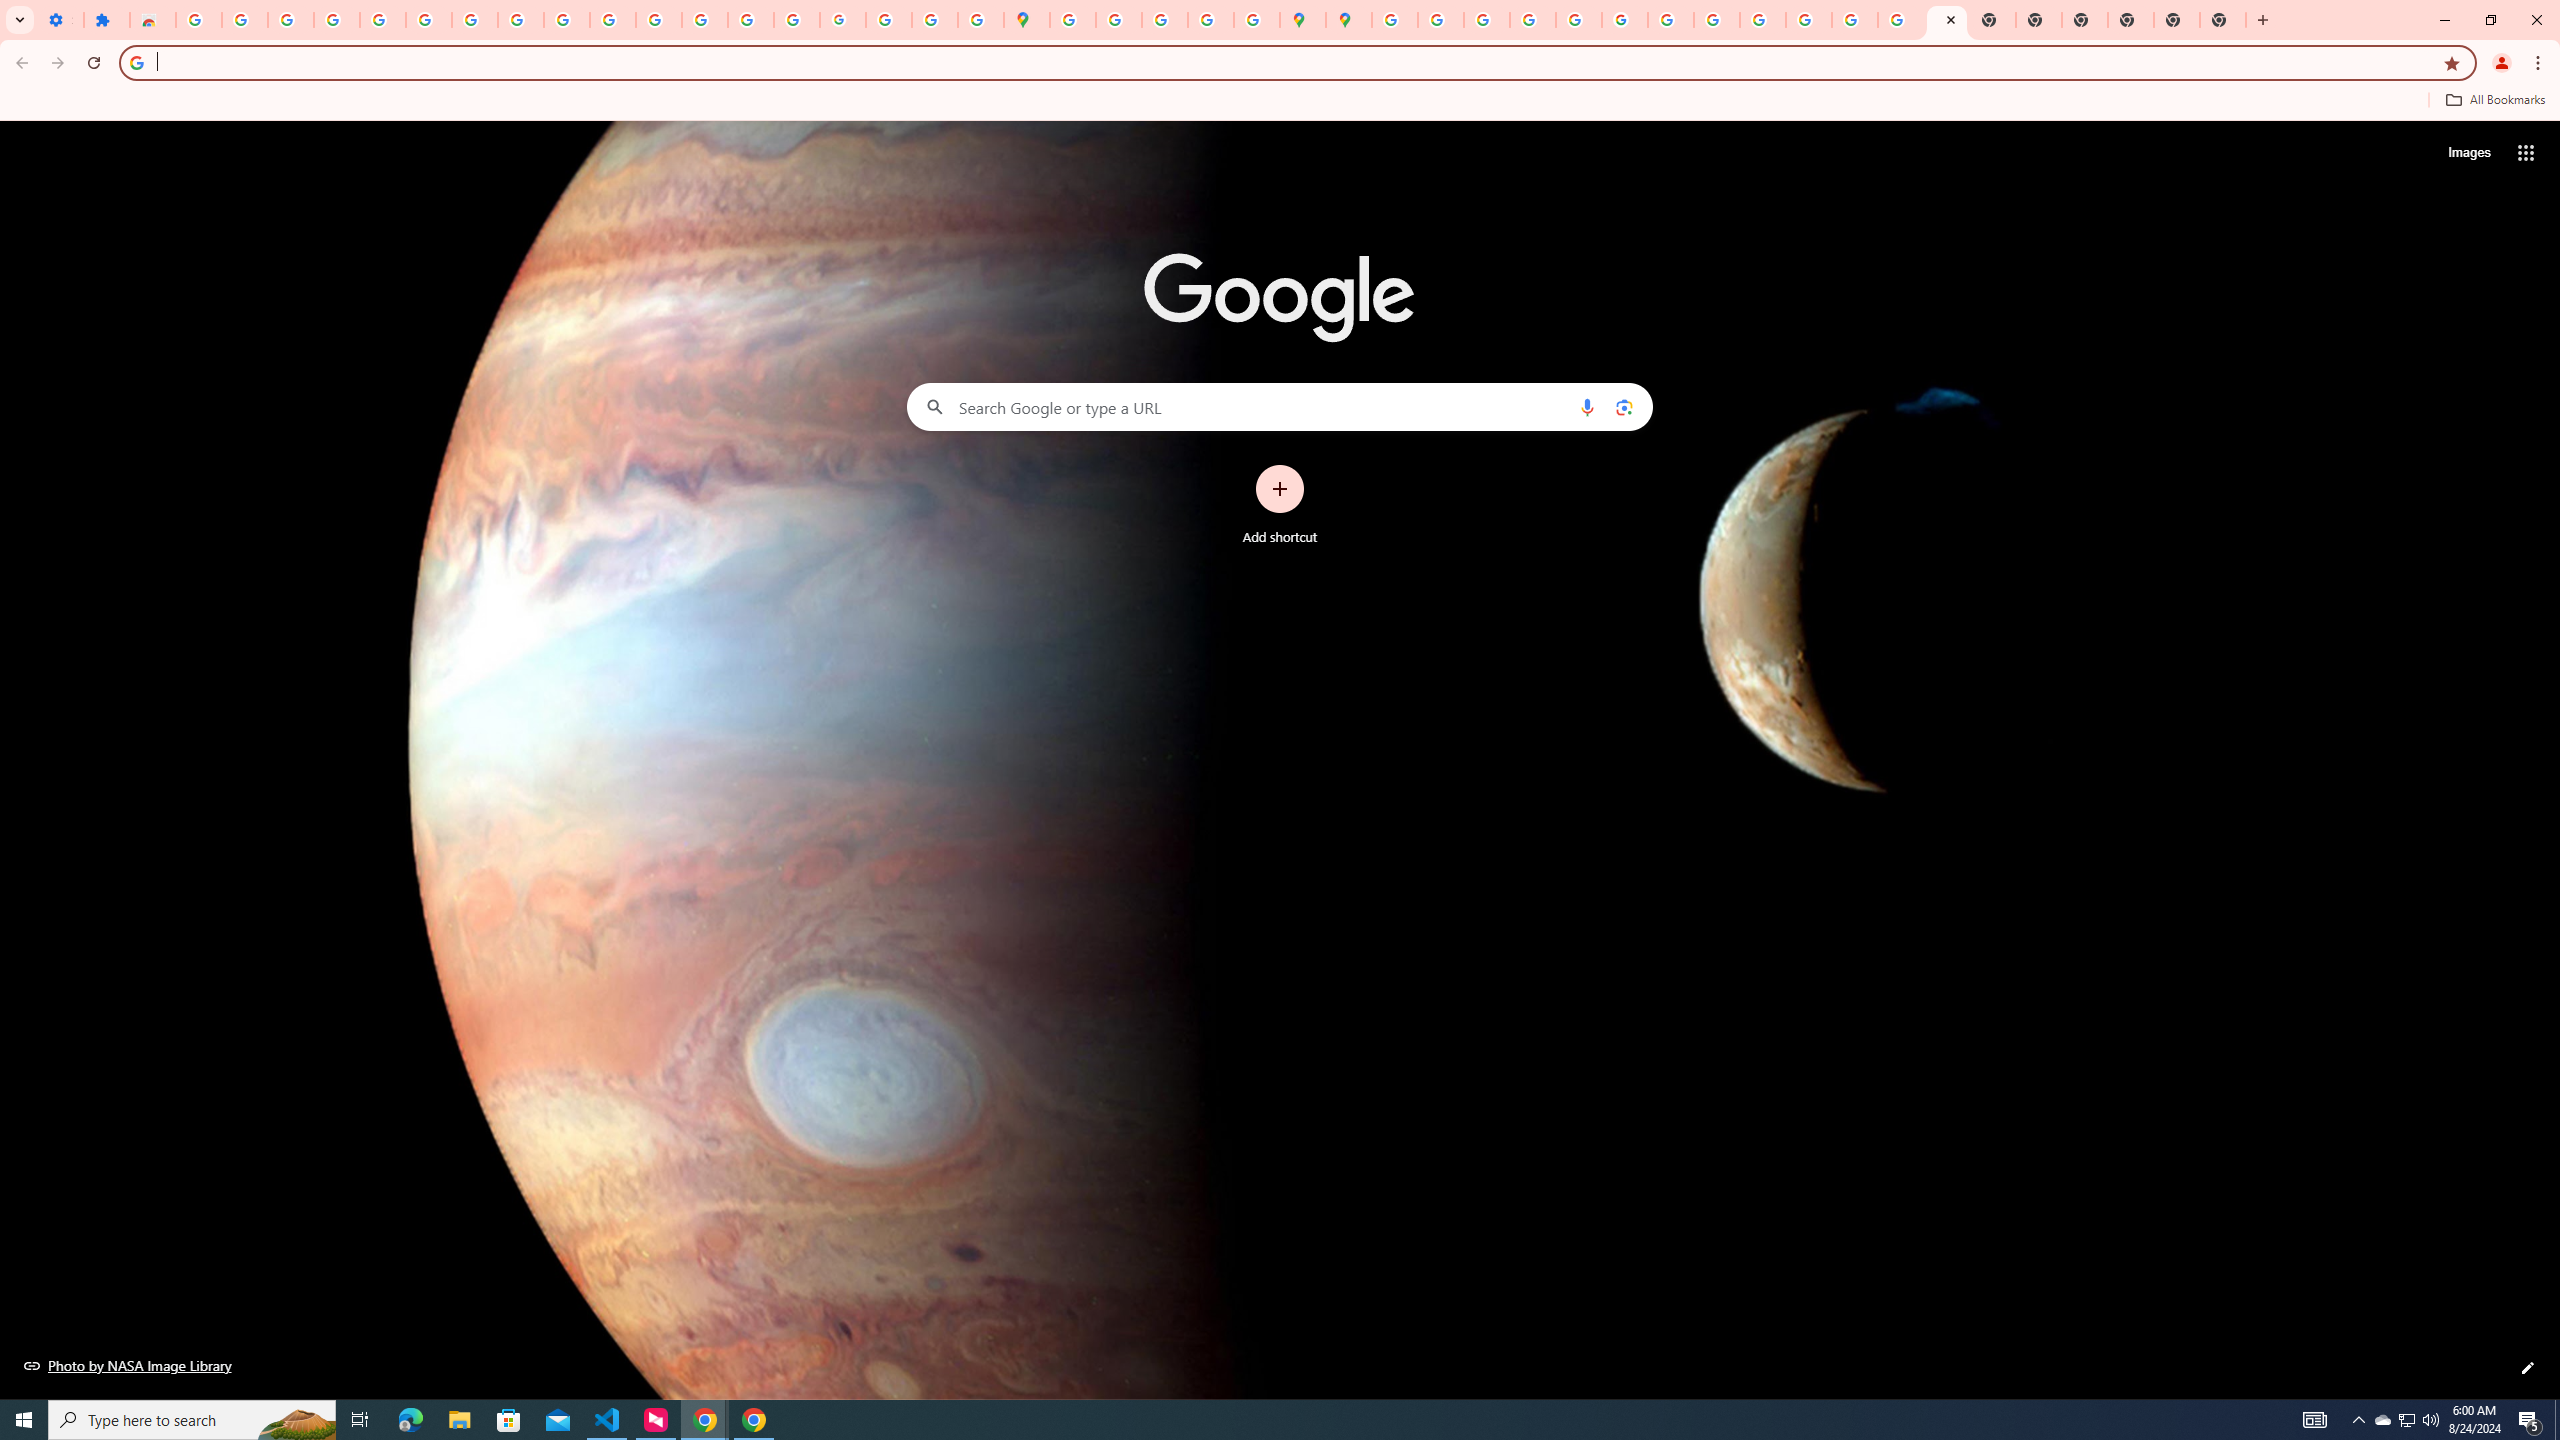  Describe the element at coordinates (128, 1365) in the screenshot. I see `Photo by NASA Image Library` at that location.